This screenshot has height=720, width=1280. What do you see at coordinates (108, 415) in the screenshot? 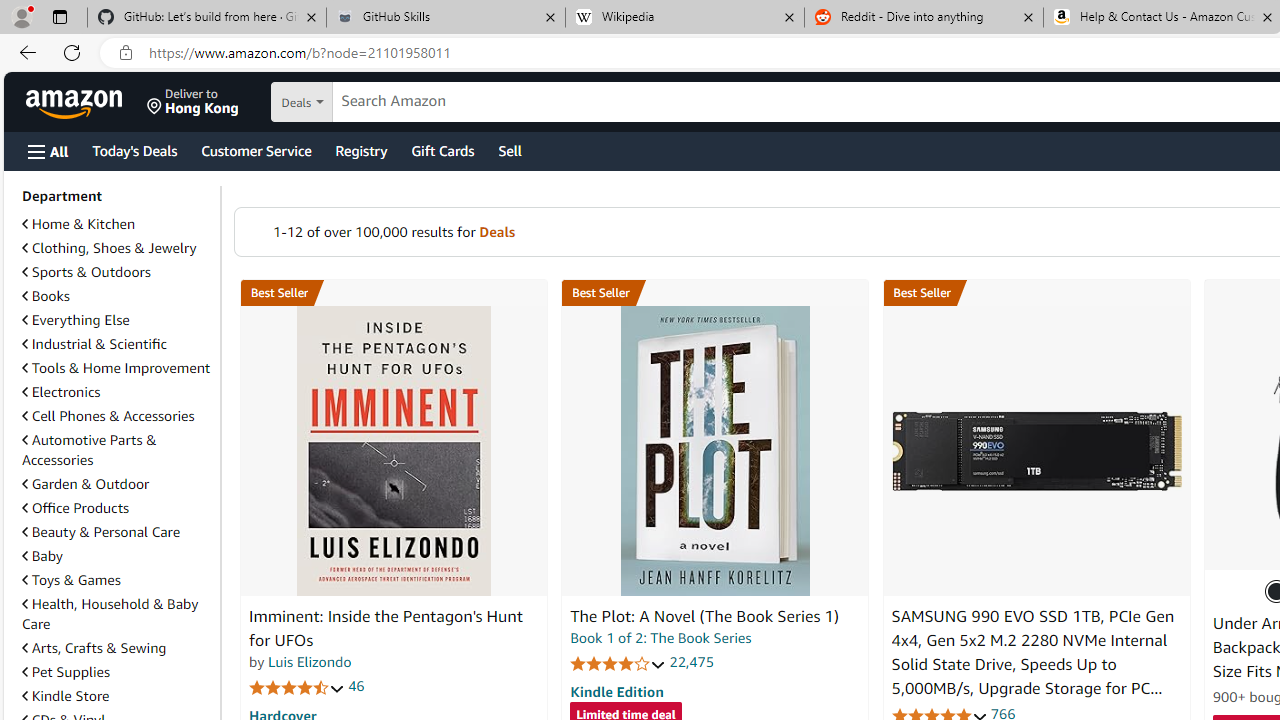
I see `Cell Phones & Accessories` at bounding box center [108, 415].